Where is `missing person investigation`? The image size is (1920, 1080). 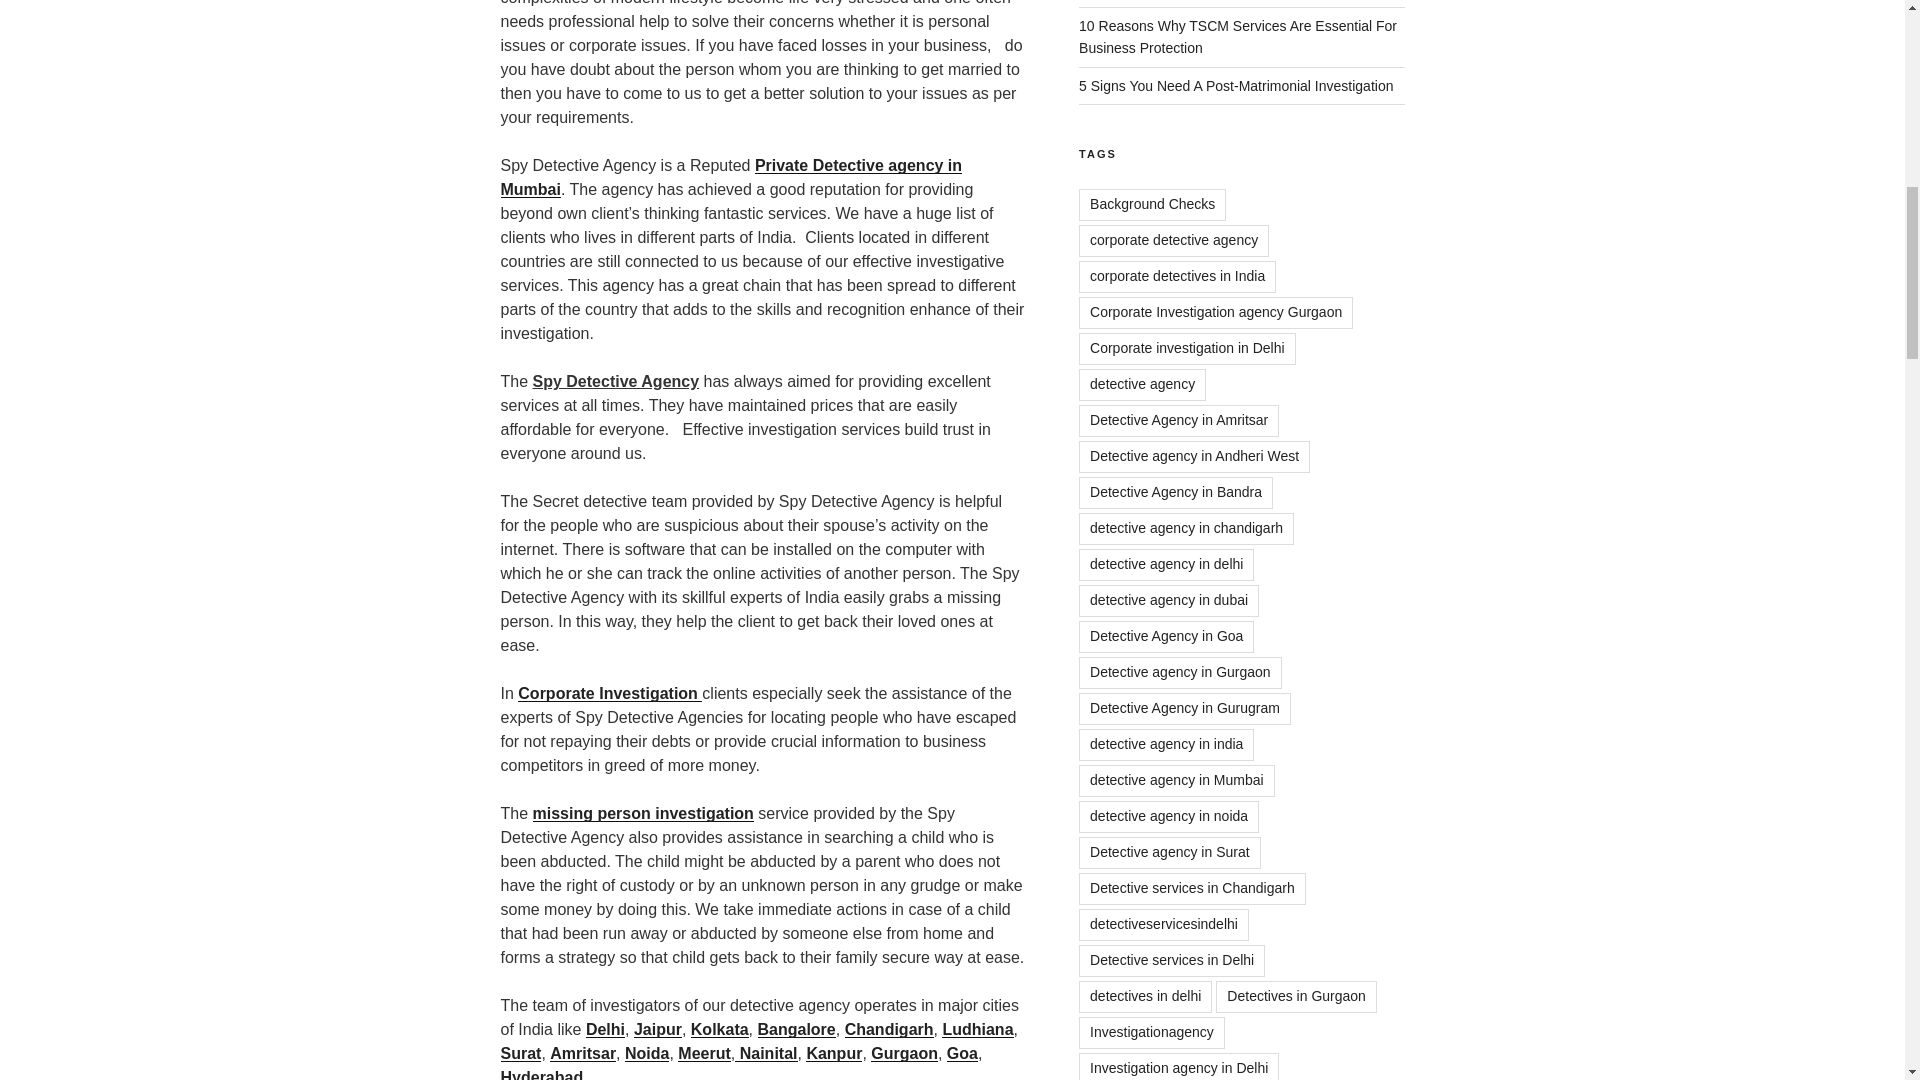
missing person investigation is located at coordinates (644, 812).